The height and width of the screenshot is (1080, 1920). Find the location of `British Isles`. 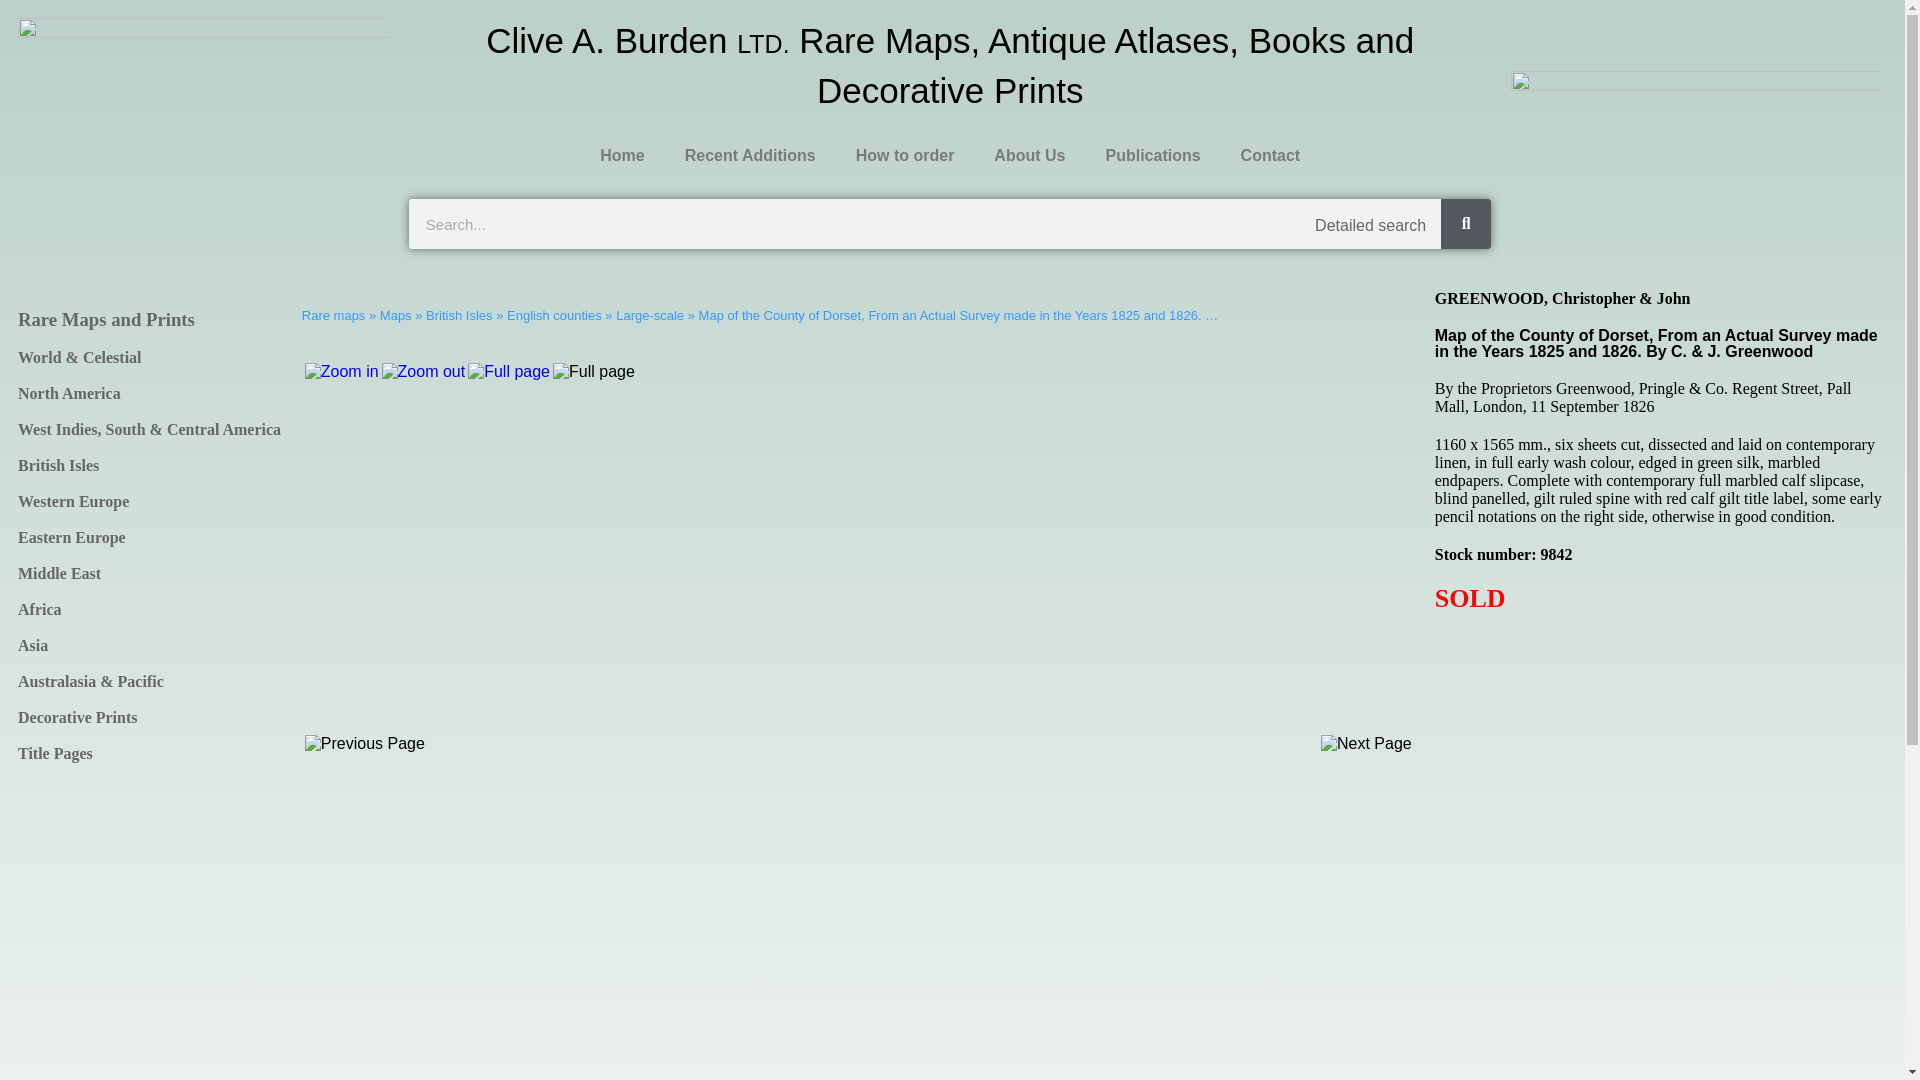

British Isles is located at coordinates (150, 466).